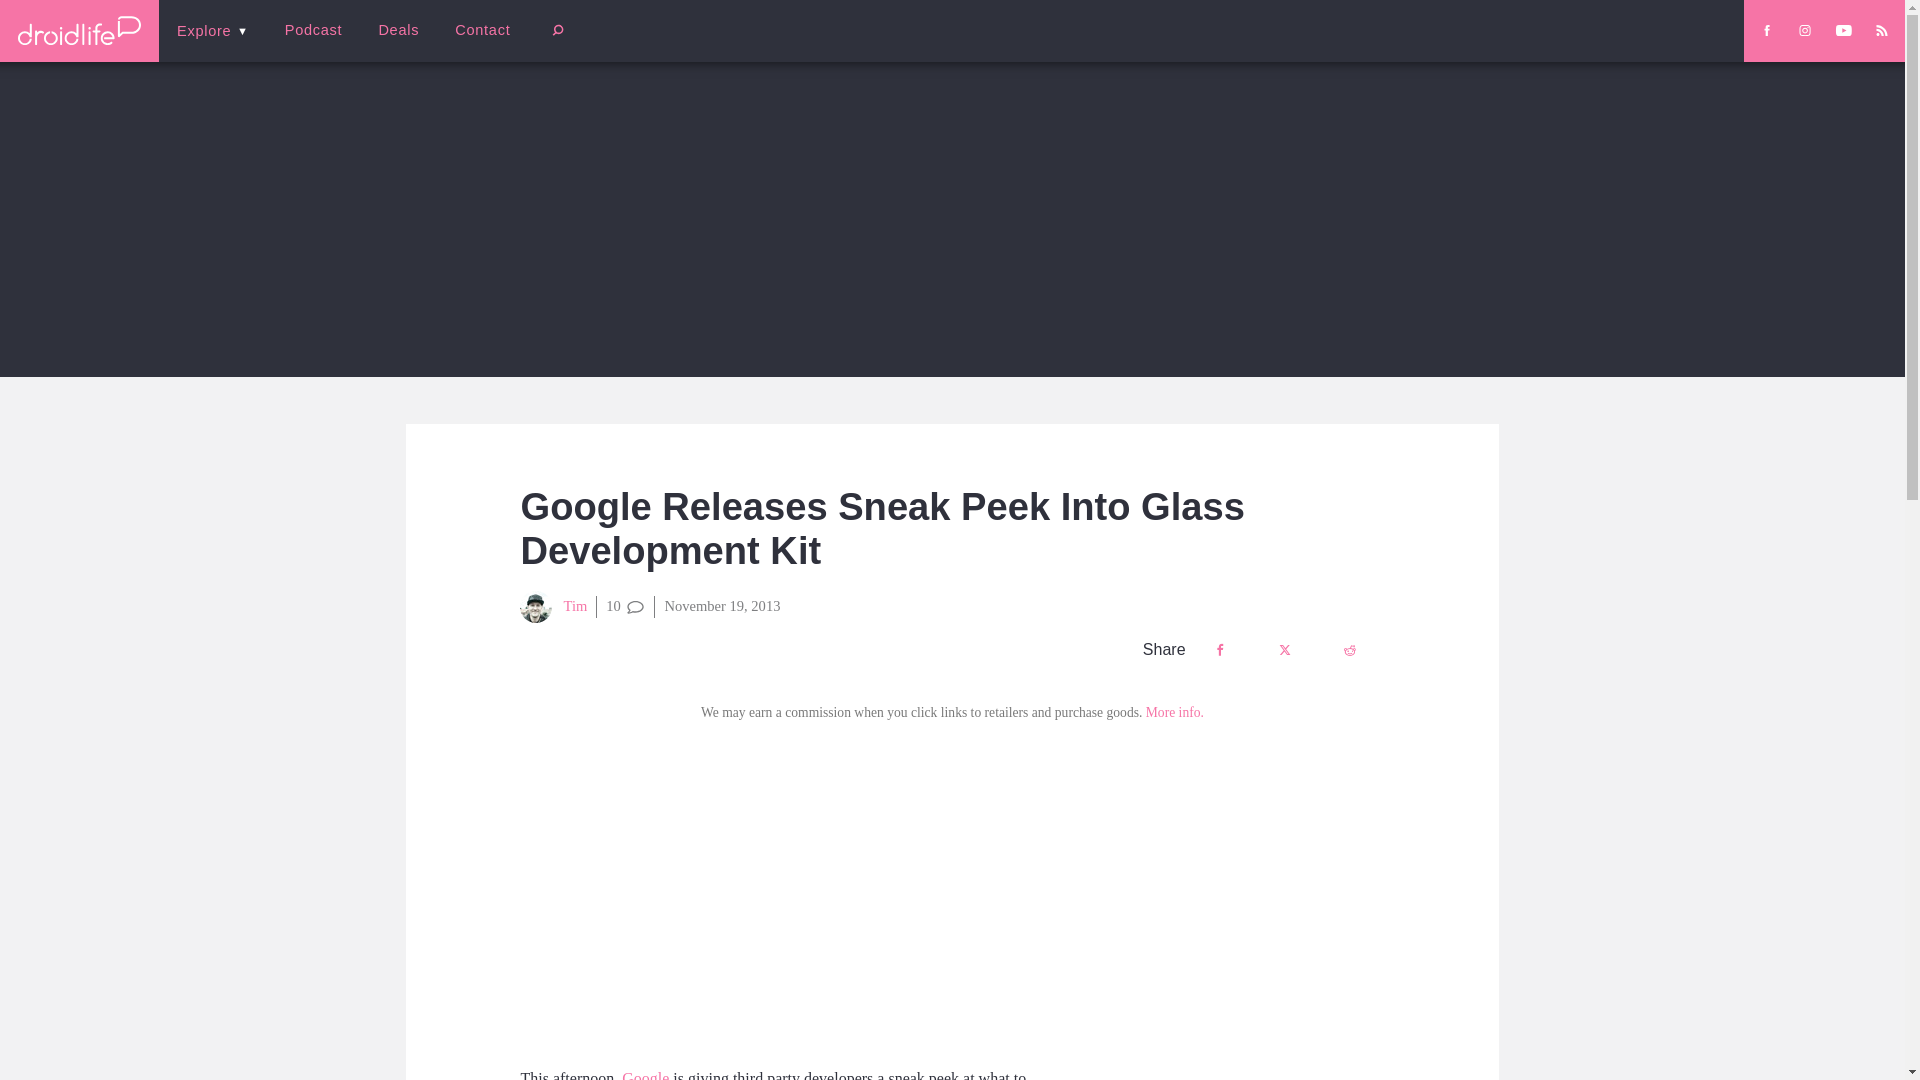 This screenshot has height=1080, width=1920. I want to click on Glass Development Kit Sneak Peek, so click(792, 894).